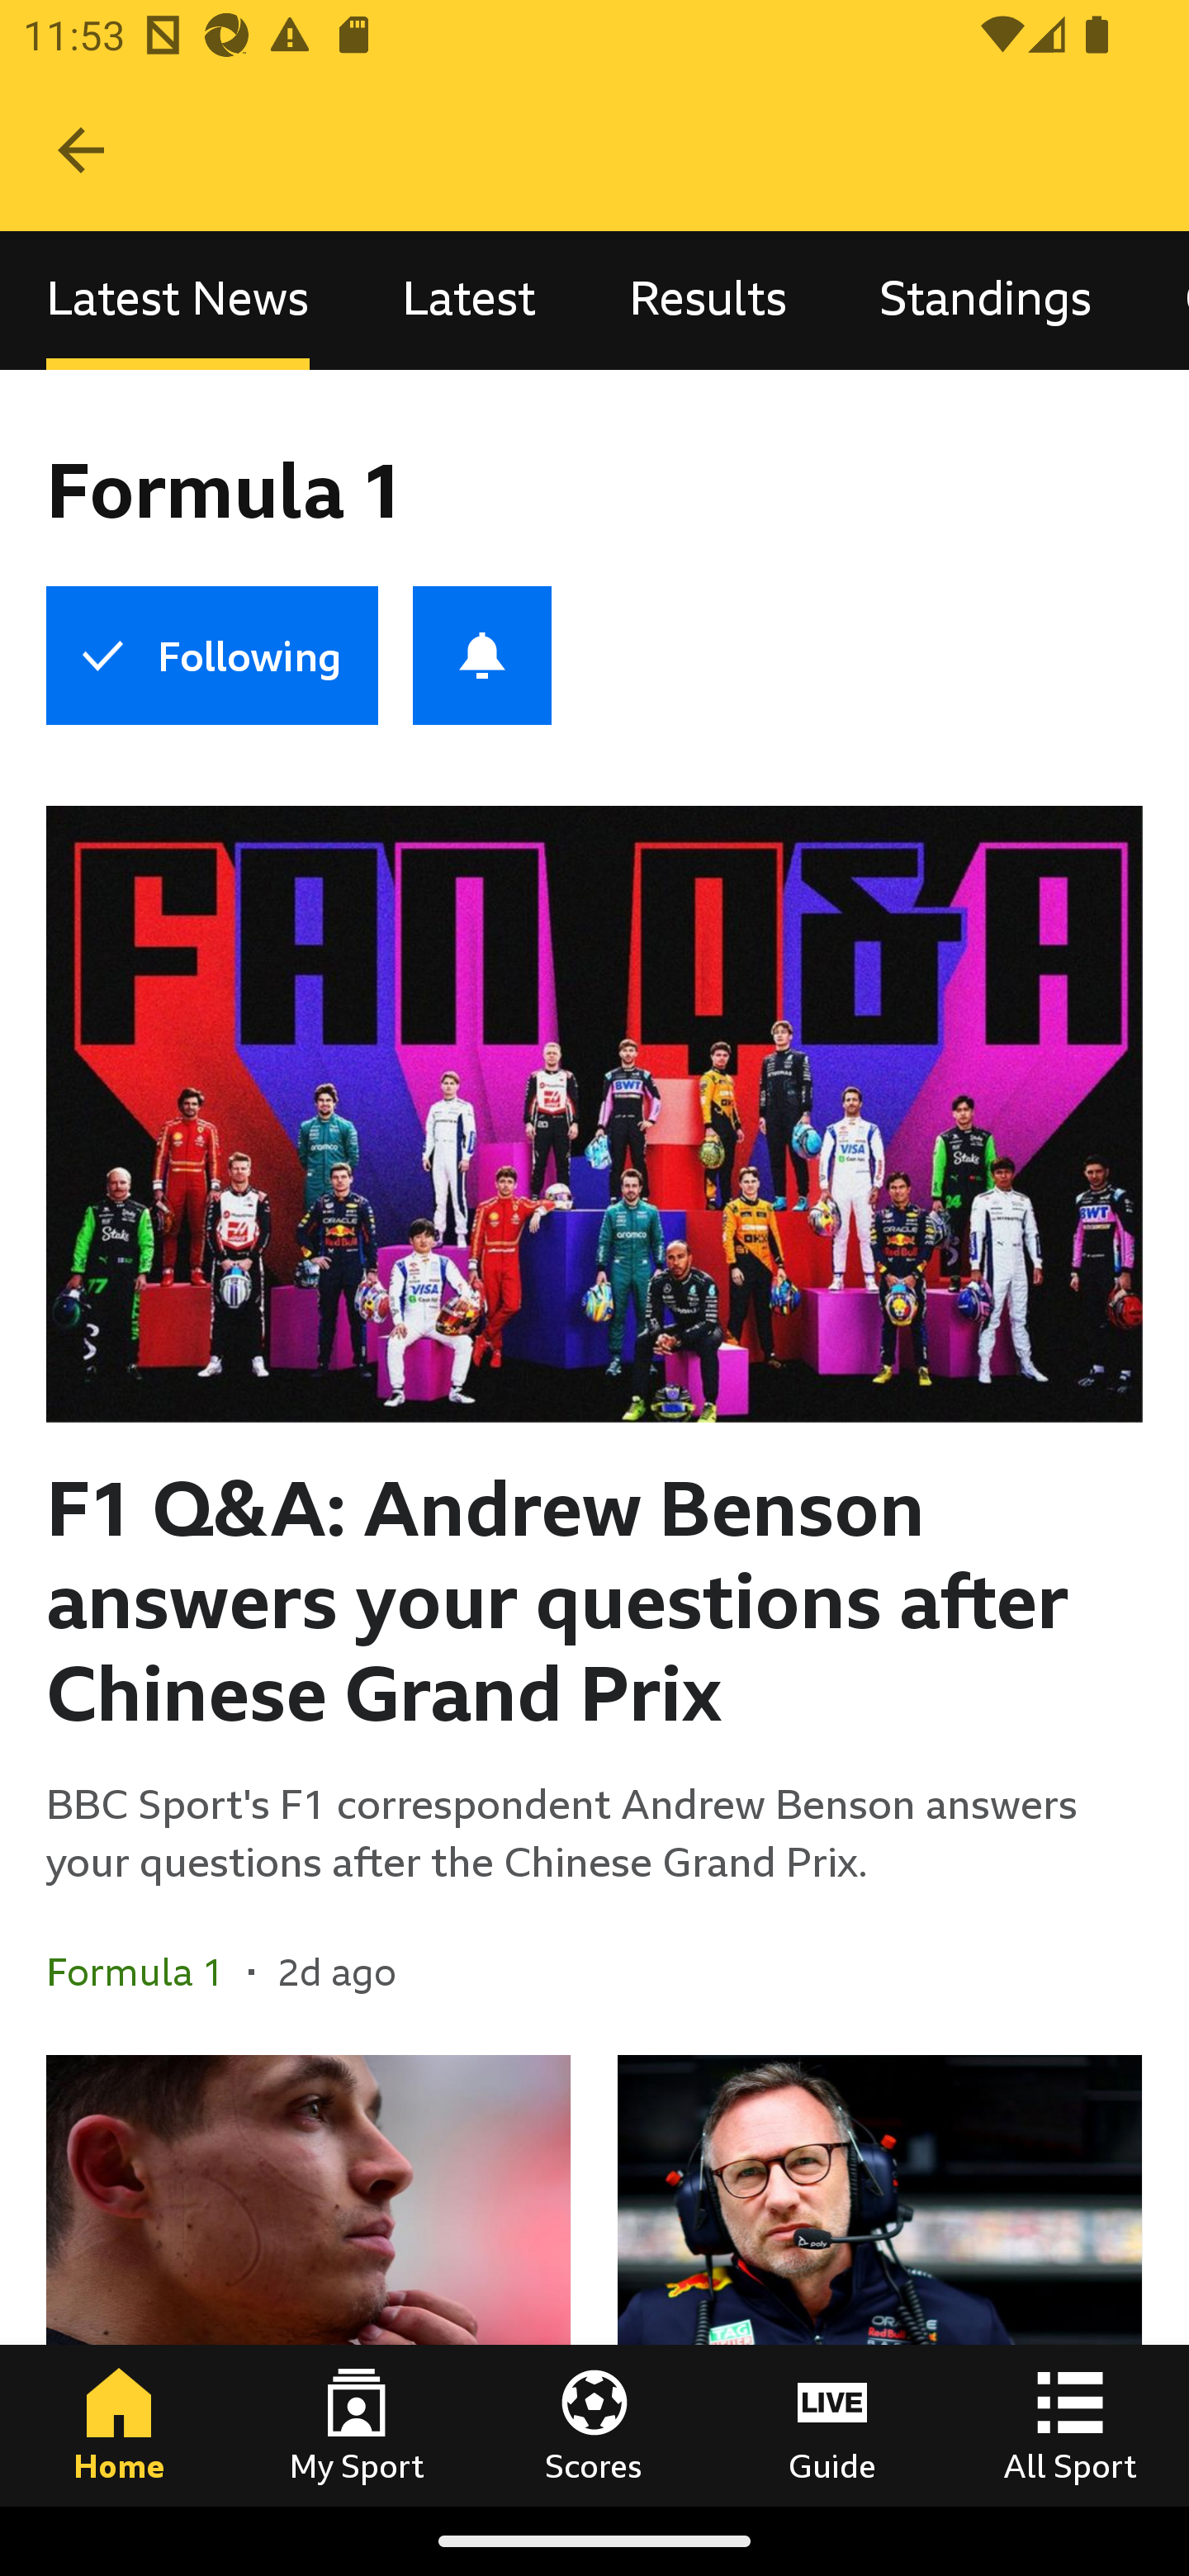 This screenshot has height=2576, width=1189. What do you see at coordinates (469, 301) in the screenshot?
I see `Latest` at bounding box center [469, 301].